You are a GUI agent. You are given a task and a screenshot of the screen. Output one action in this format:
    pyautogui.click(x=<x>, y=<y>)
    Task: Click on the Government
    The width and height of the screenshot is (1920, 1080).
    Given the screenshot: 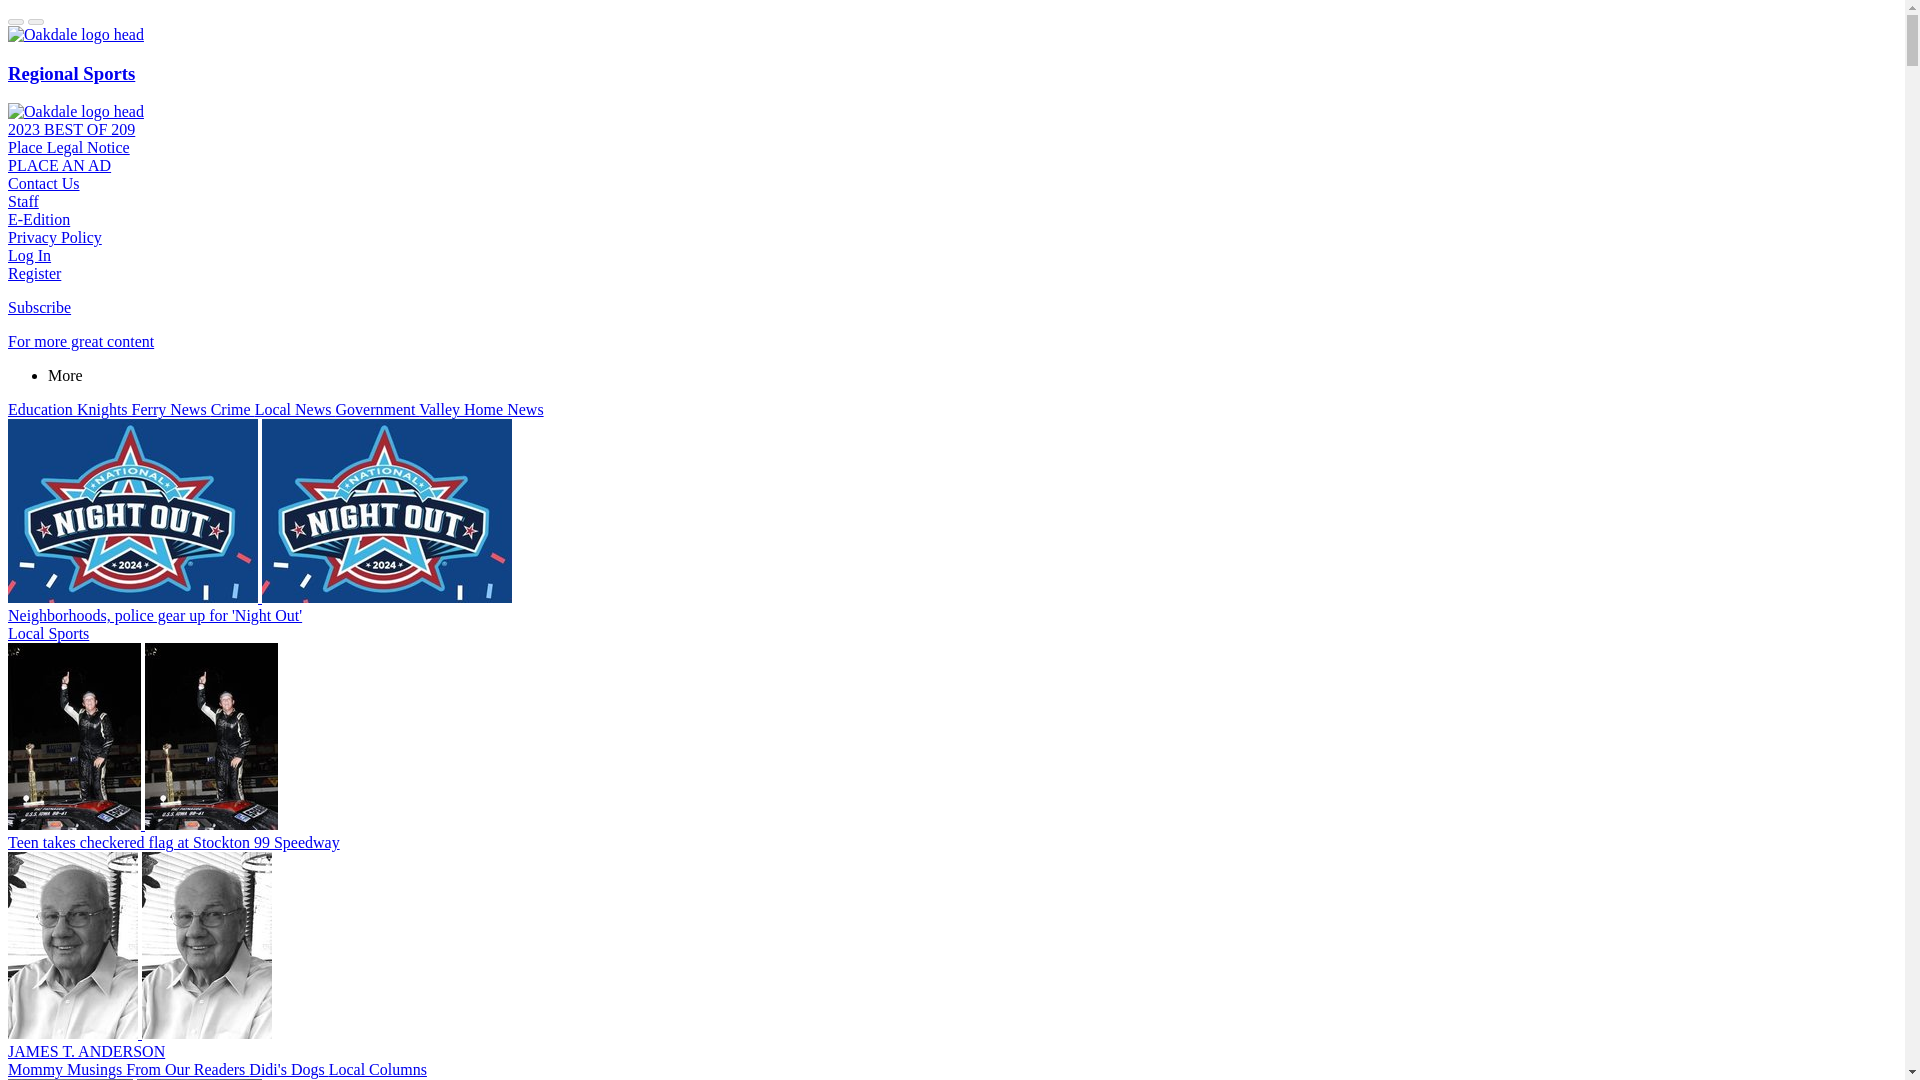 What is the action you would take?
    pyautogui.click(x=378, y=408)
    